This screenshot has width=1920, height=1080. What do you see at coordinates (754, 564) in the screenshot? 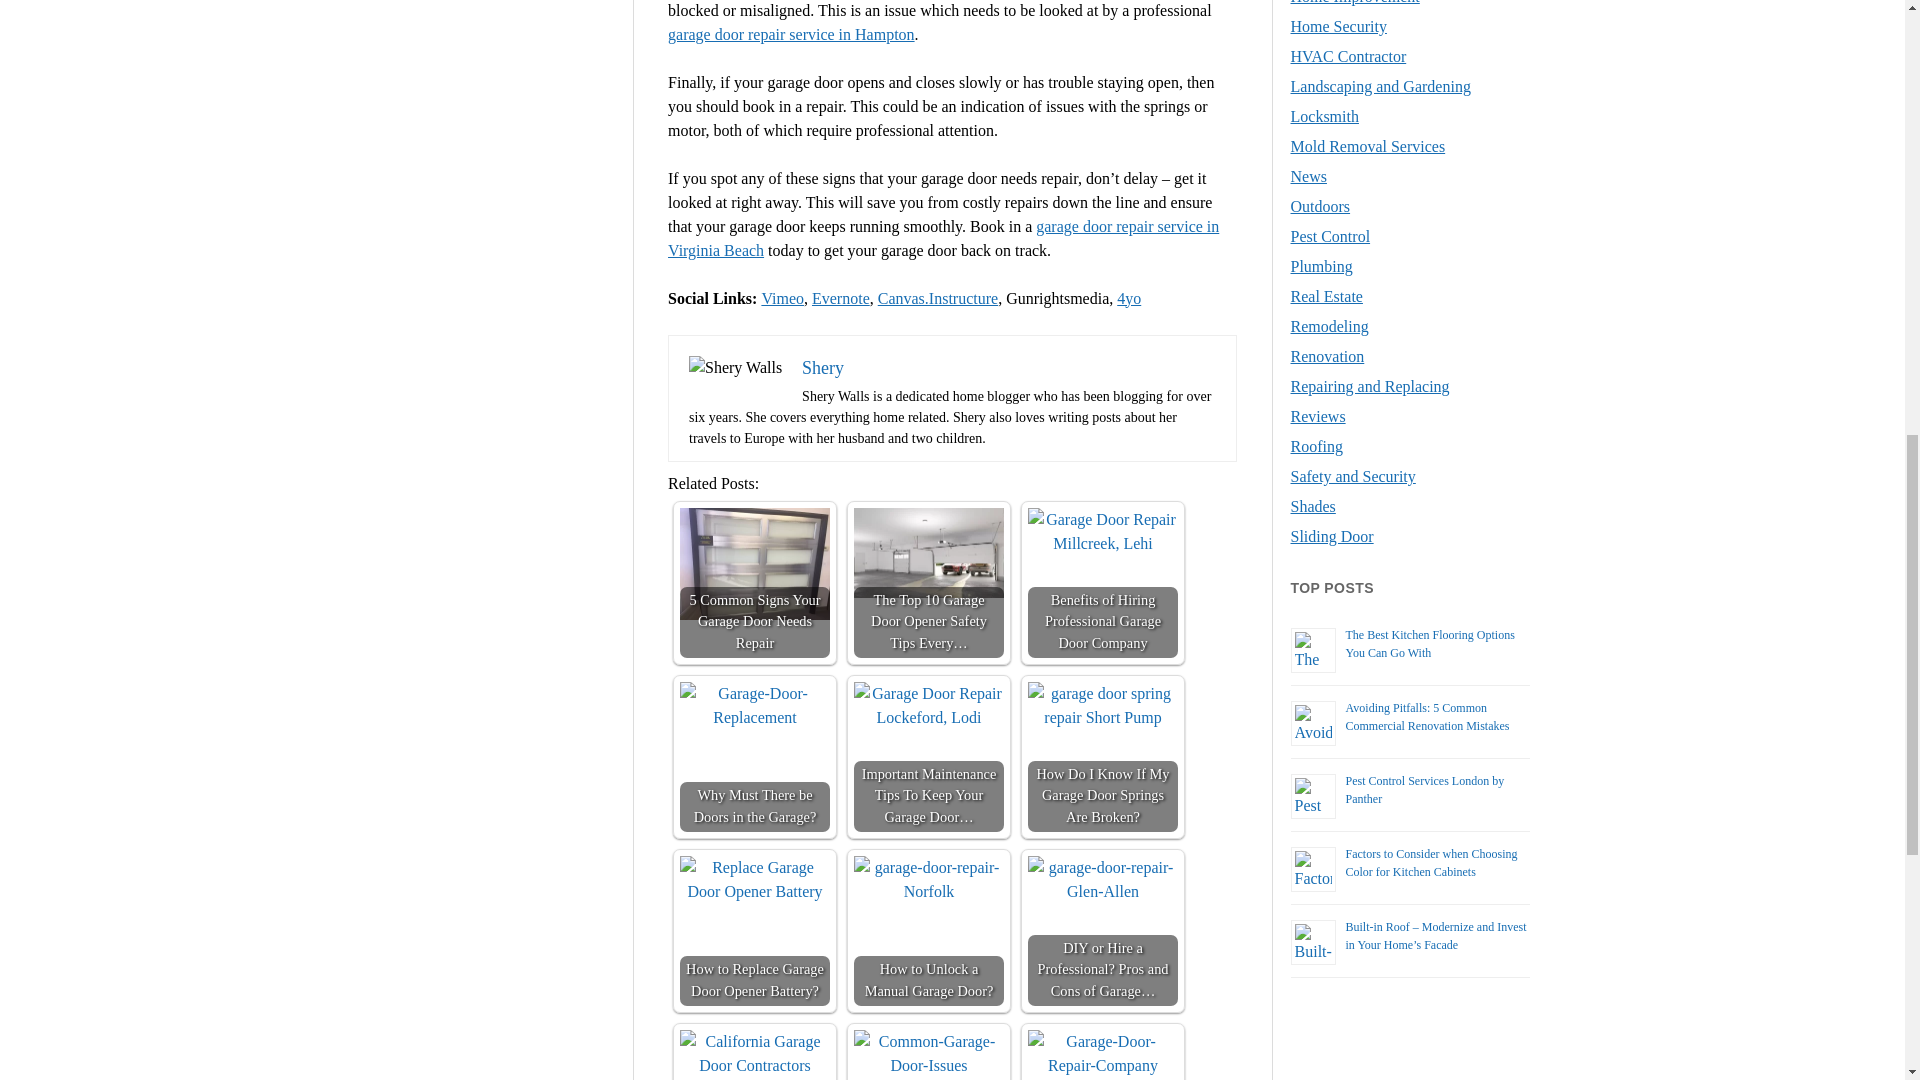
I see `5 Common Signs Your Garage Door Needs Repair` at bounding box center [754, 564].